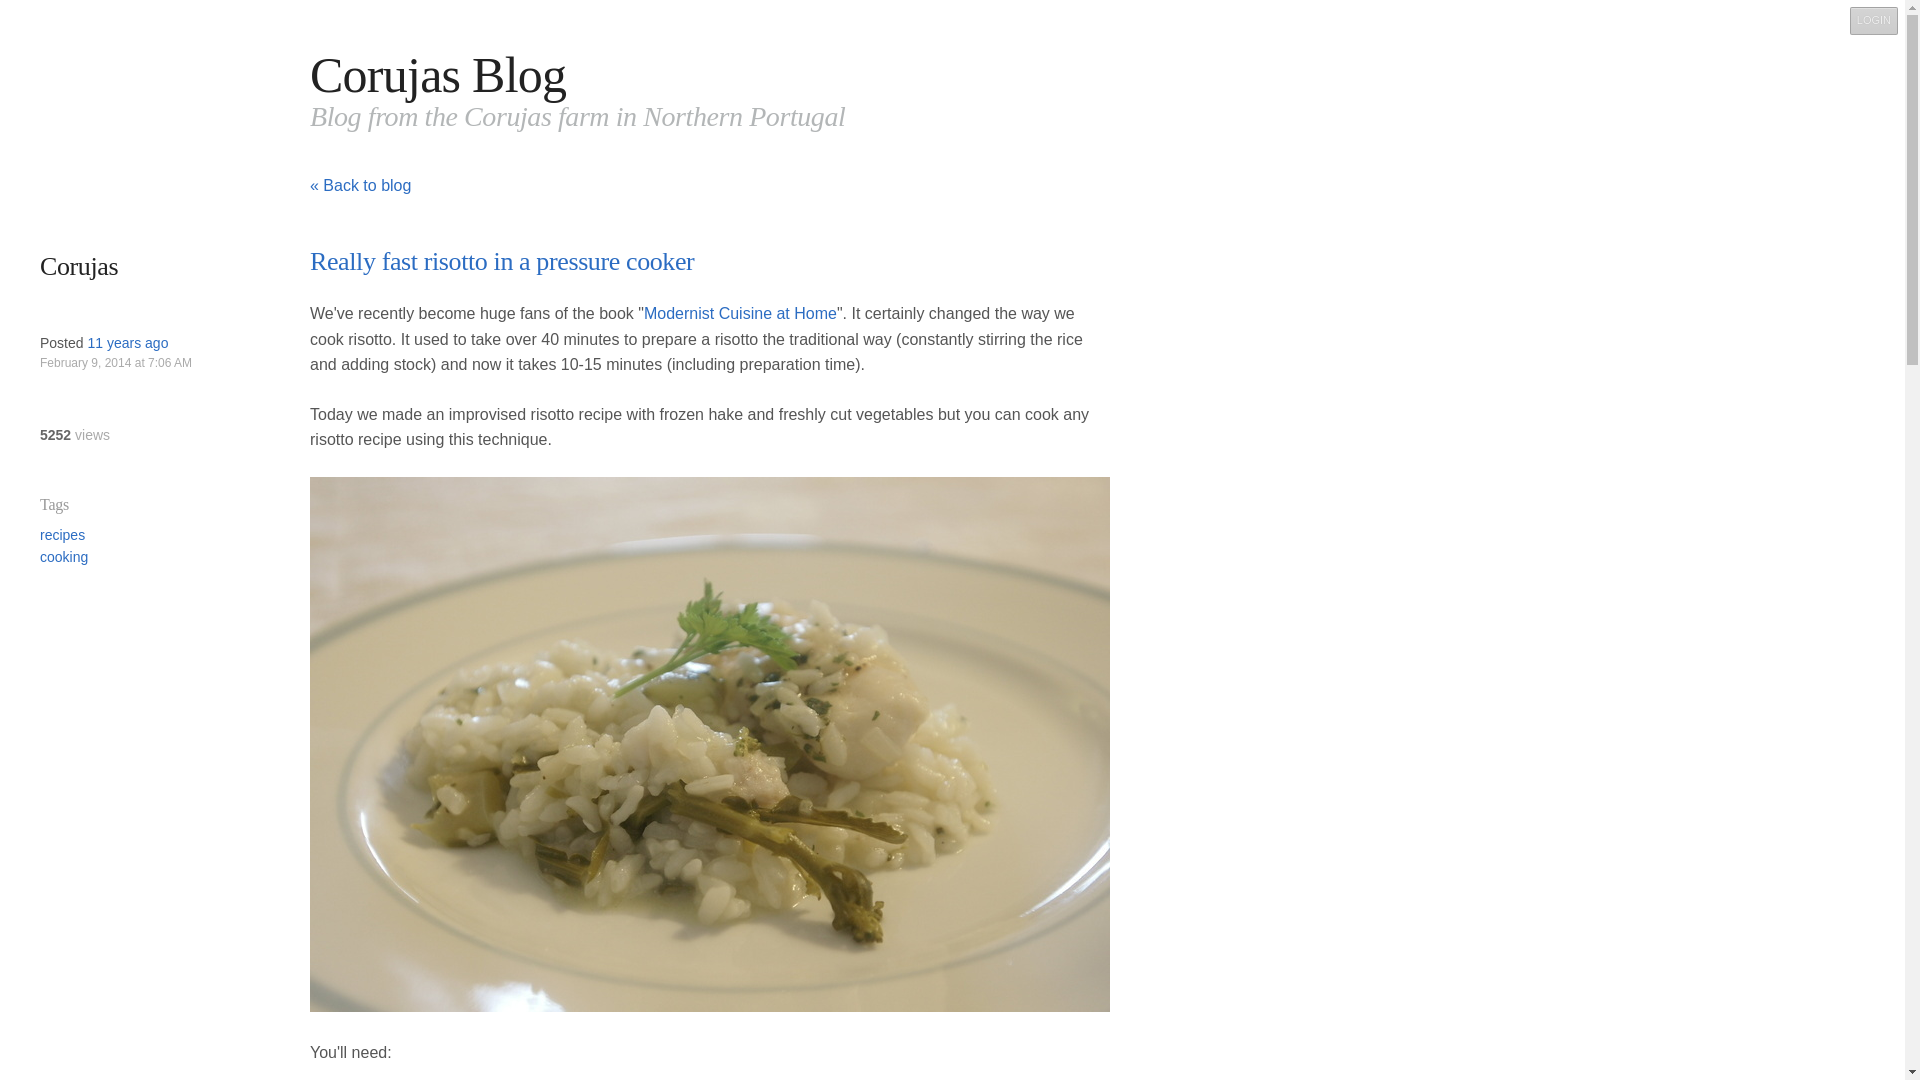 This screenshot has width=1920, height=1080. I want to click on Modernist Cuisine at Home, so click(740, 312).